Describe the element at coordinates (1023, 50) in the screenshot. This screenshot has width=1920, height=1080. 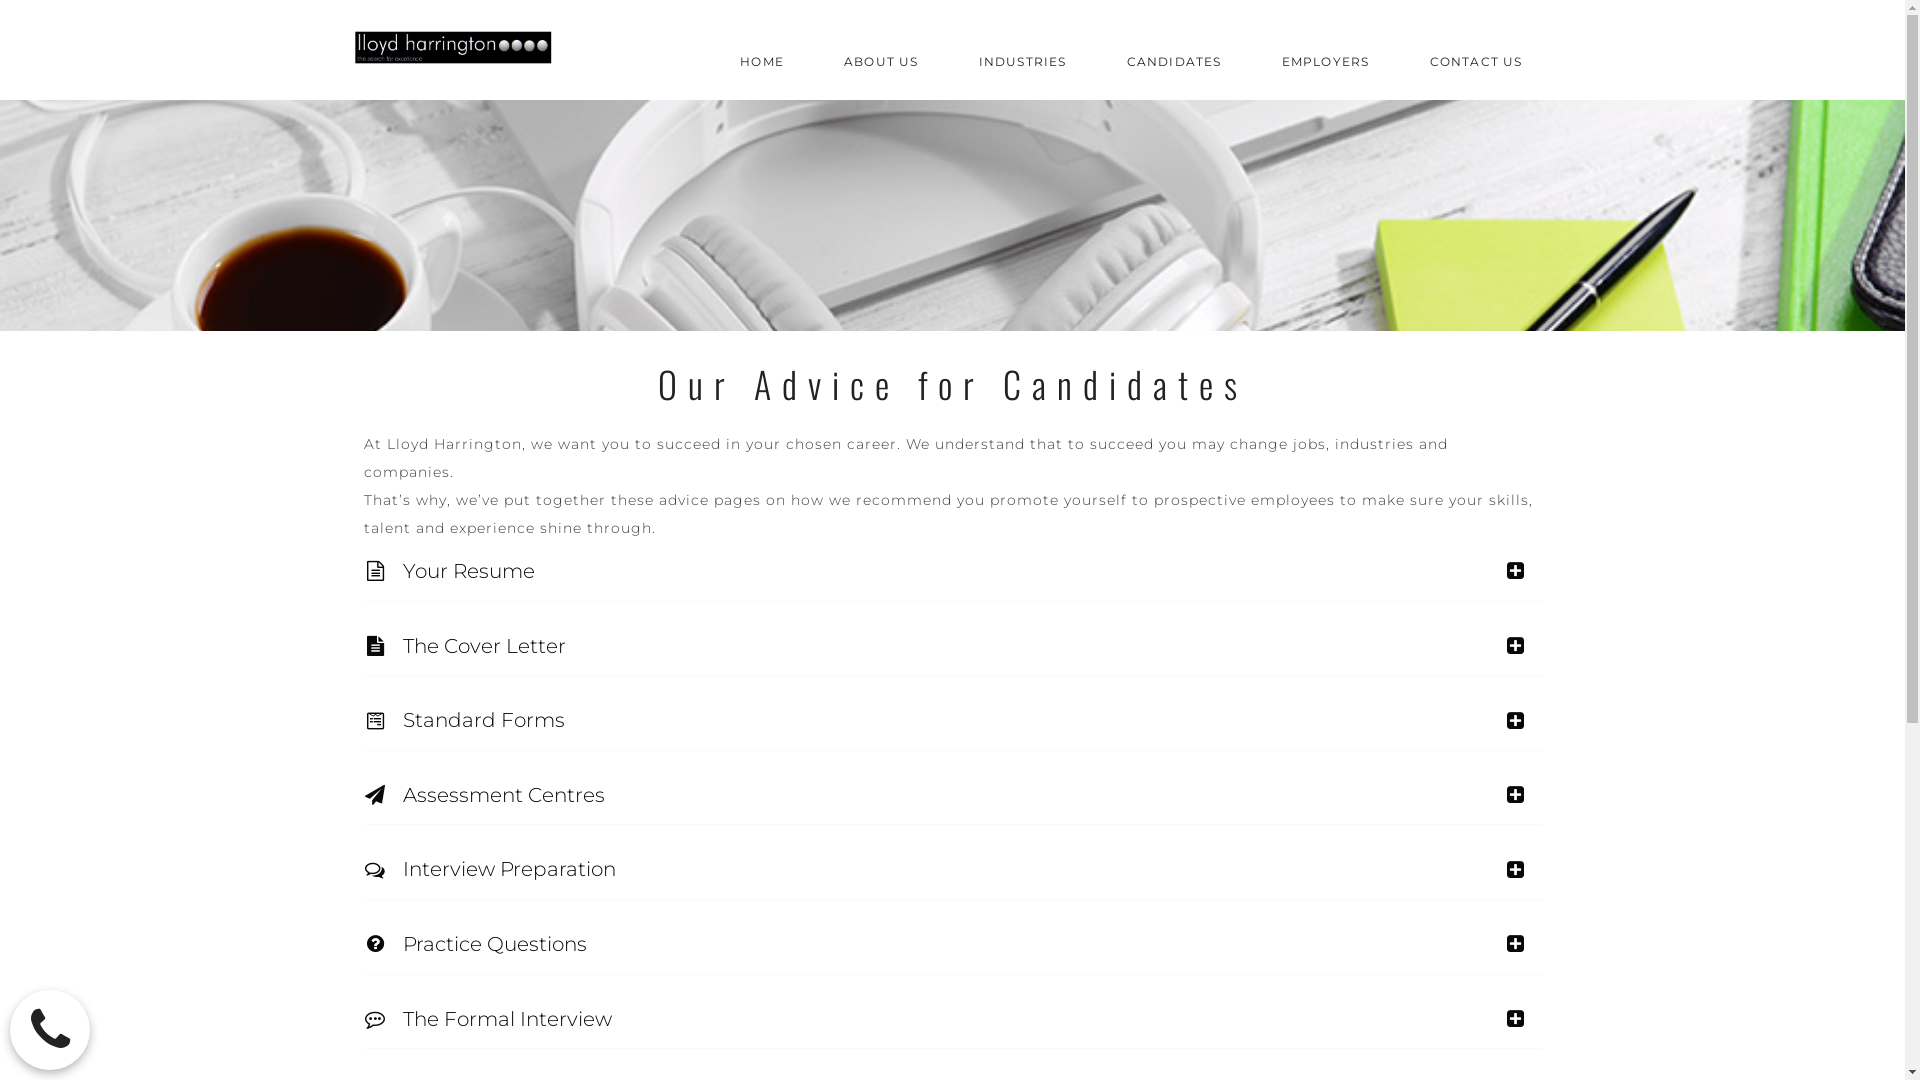
I see `INDUSTRIES` at that location.